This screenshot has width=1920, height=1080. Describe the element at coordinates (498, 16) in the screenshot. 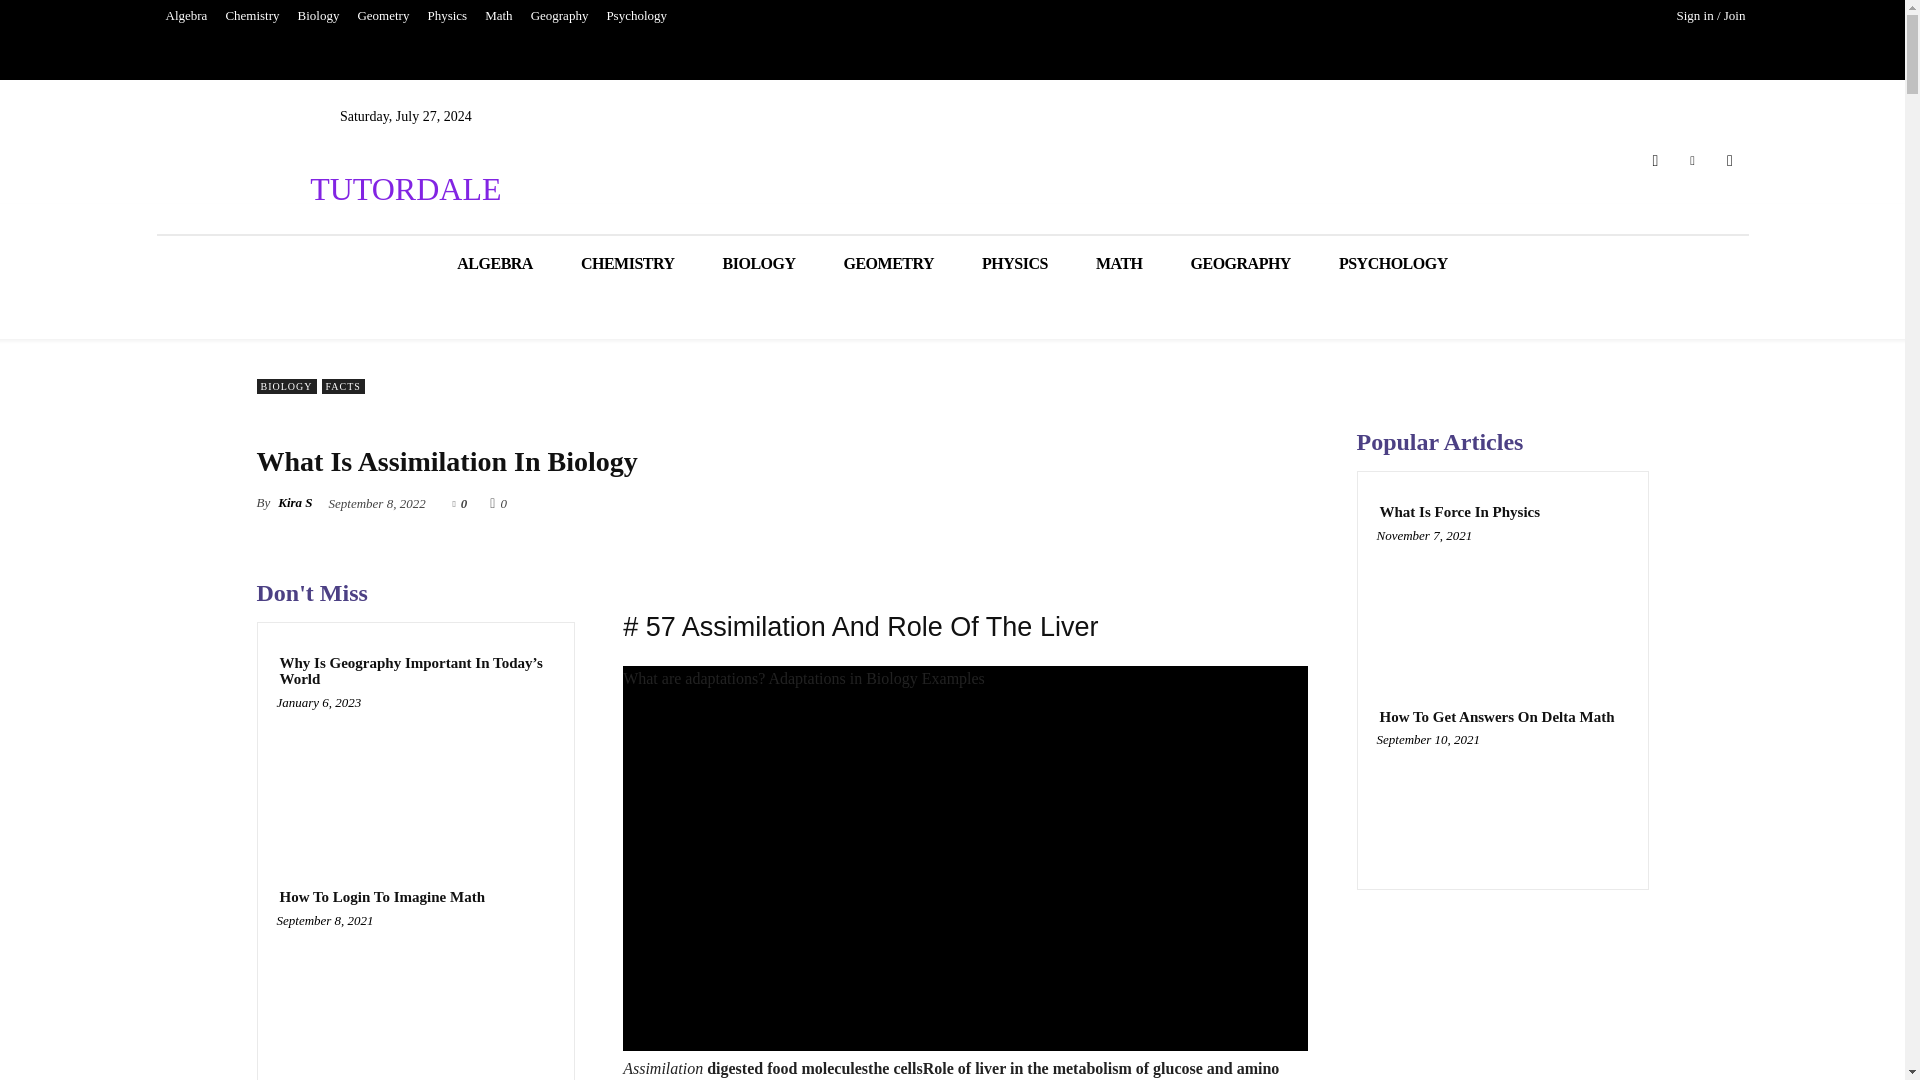

I see `Math` at that location.